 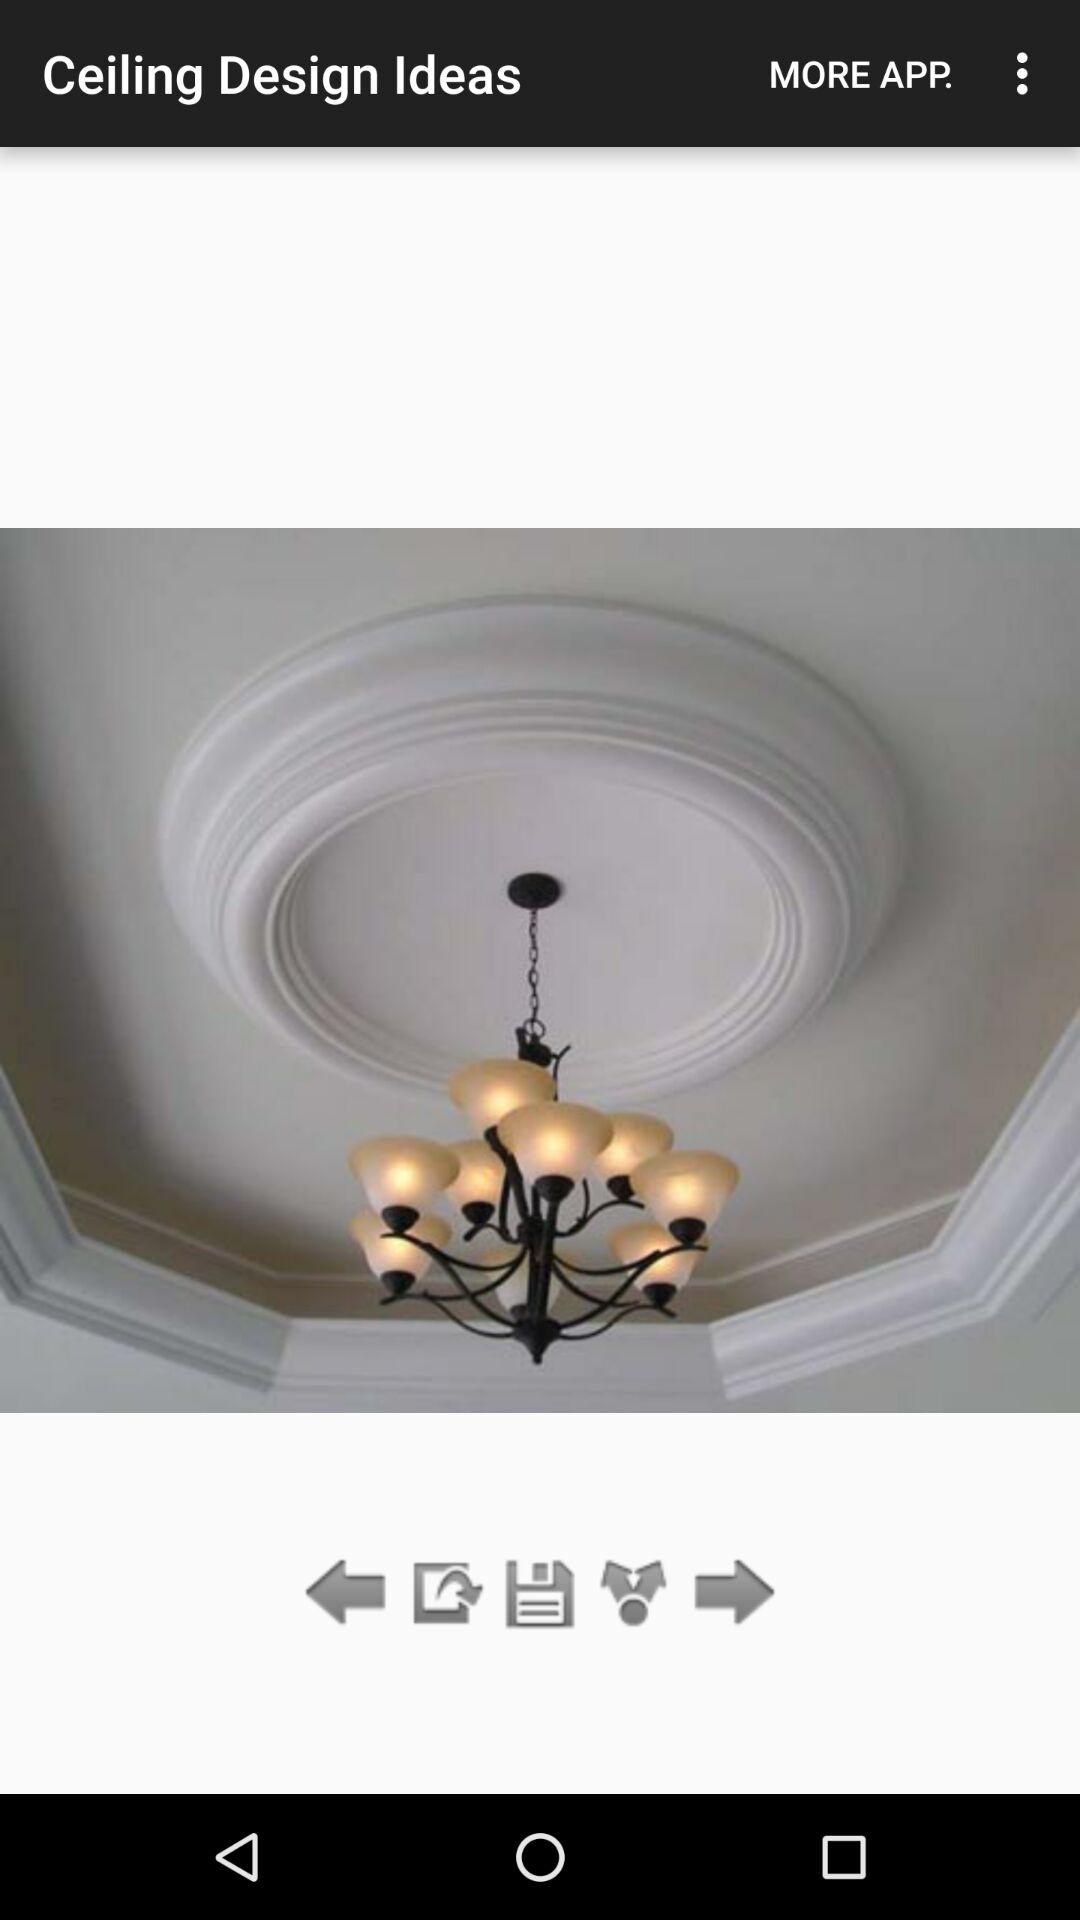 I want to click on forwarded, so click(x=728, y=1594).